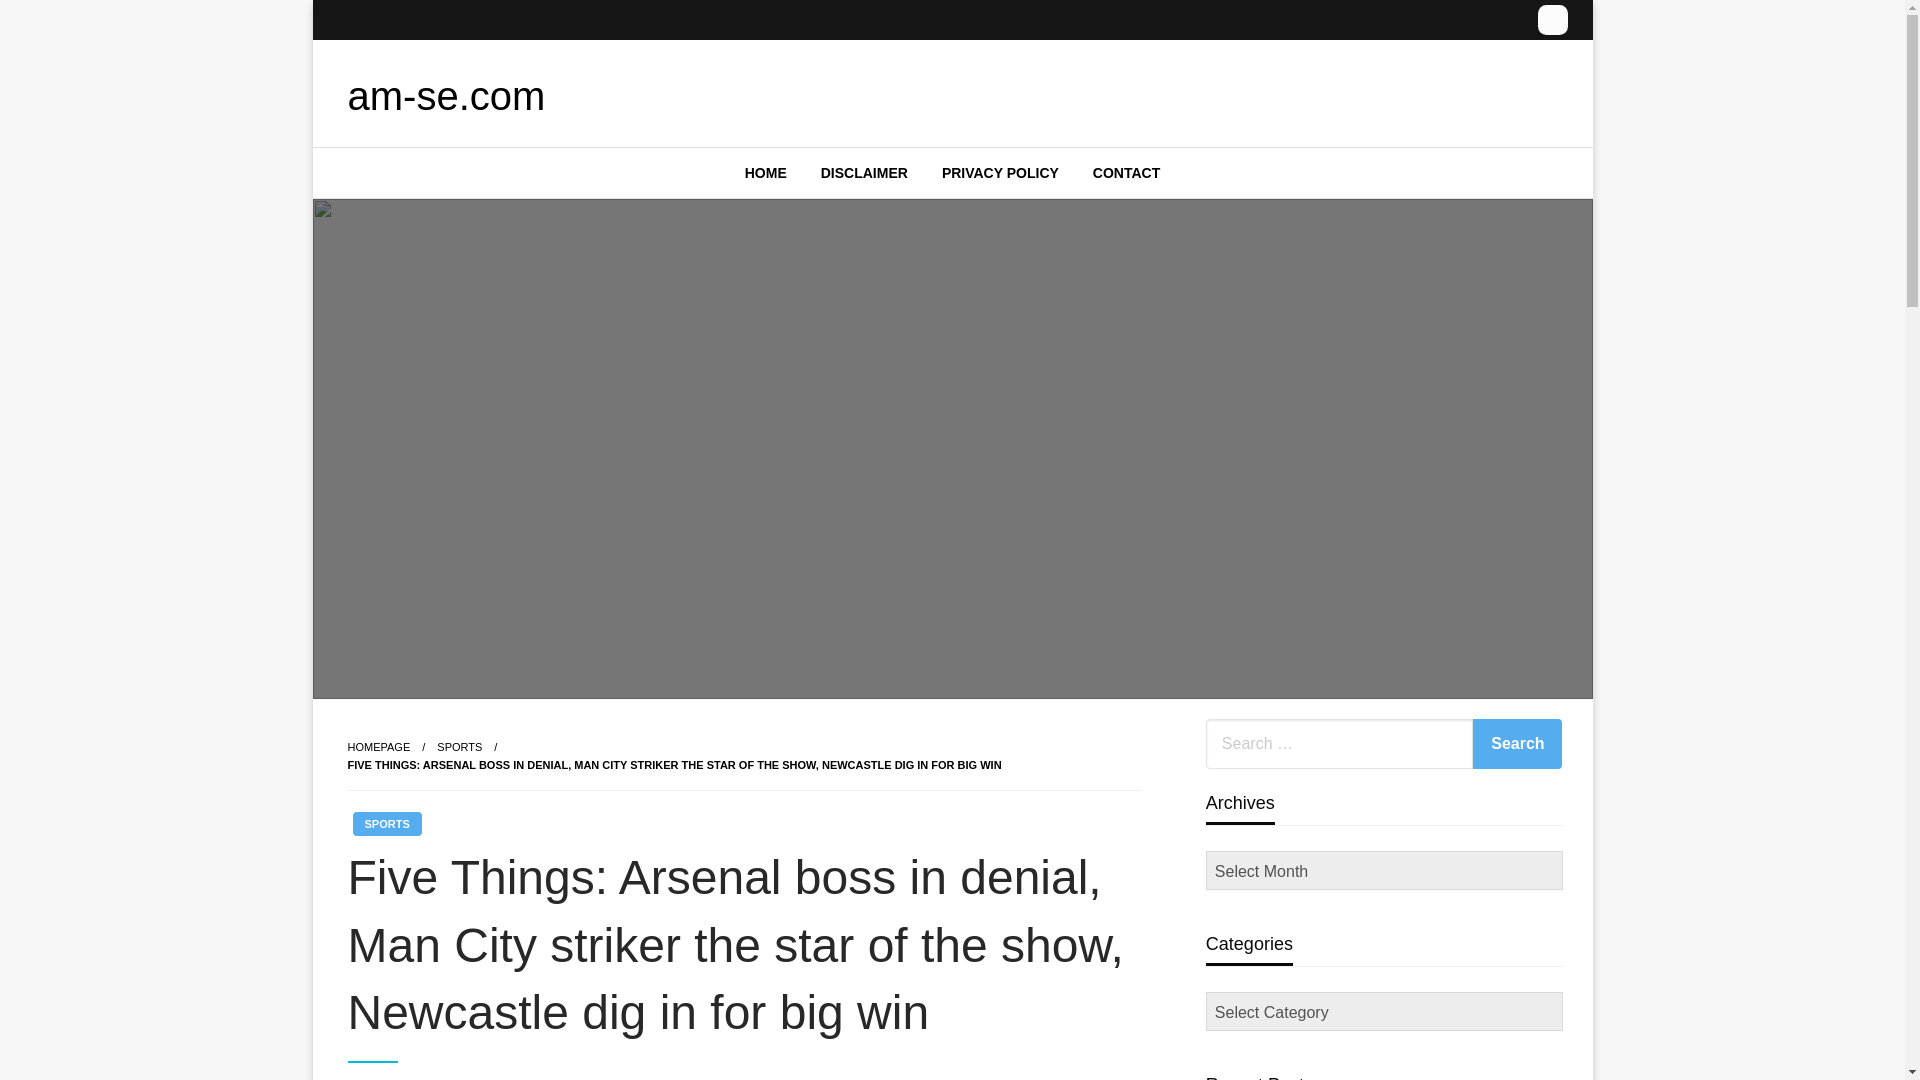  Describe the element at coordinates (1517, 744) in the screenshot. I see `Search` at that location.